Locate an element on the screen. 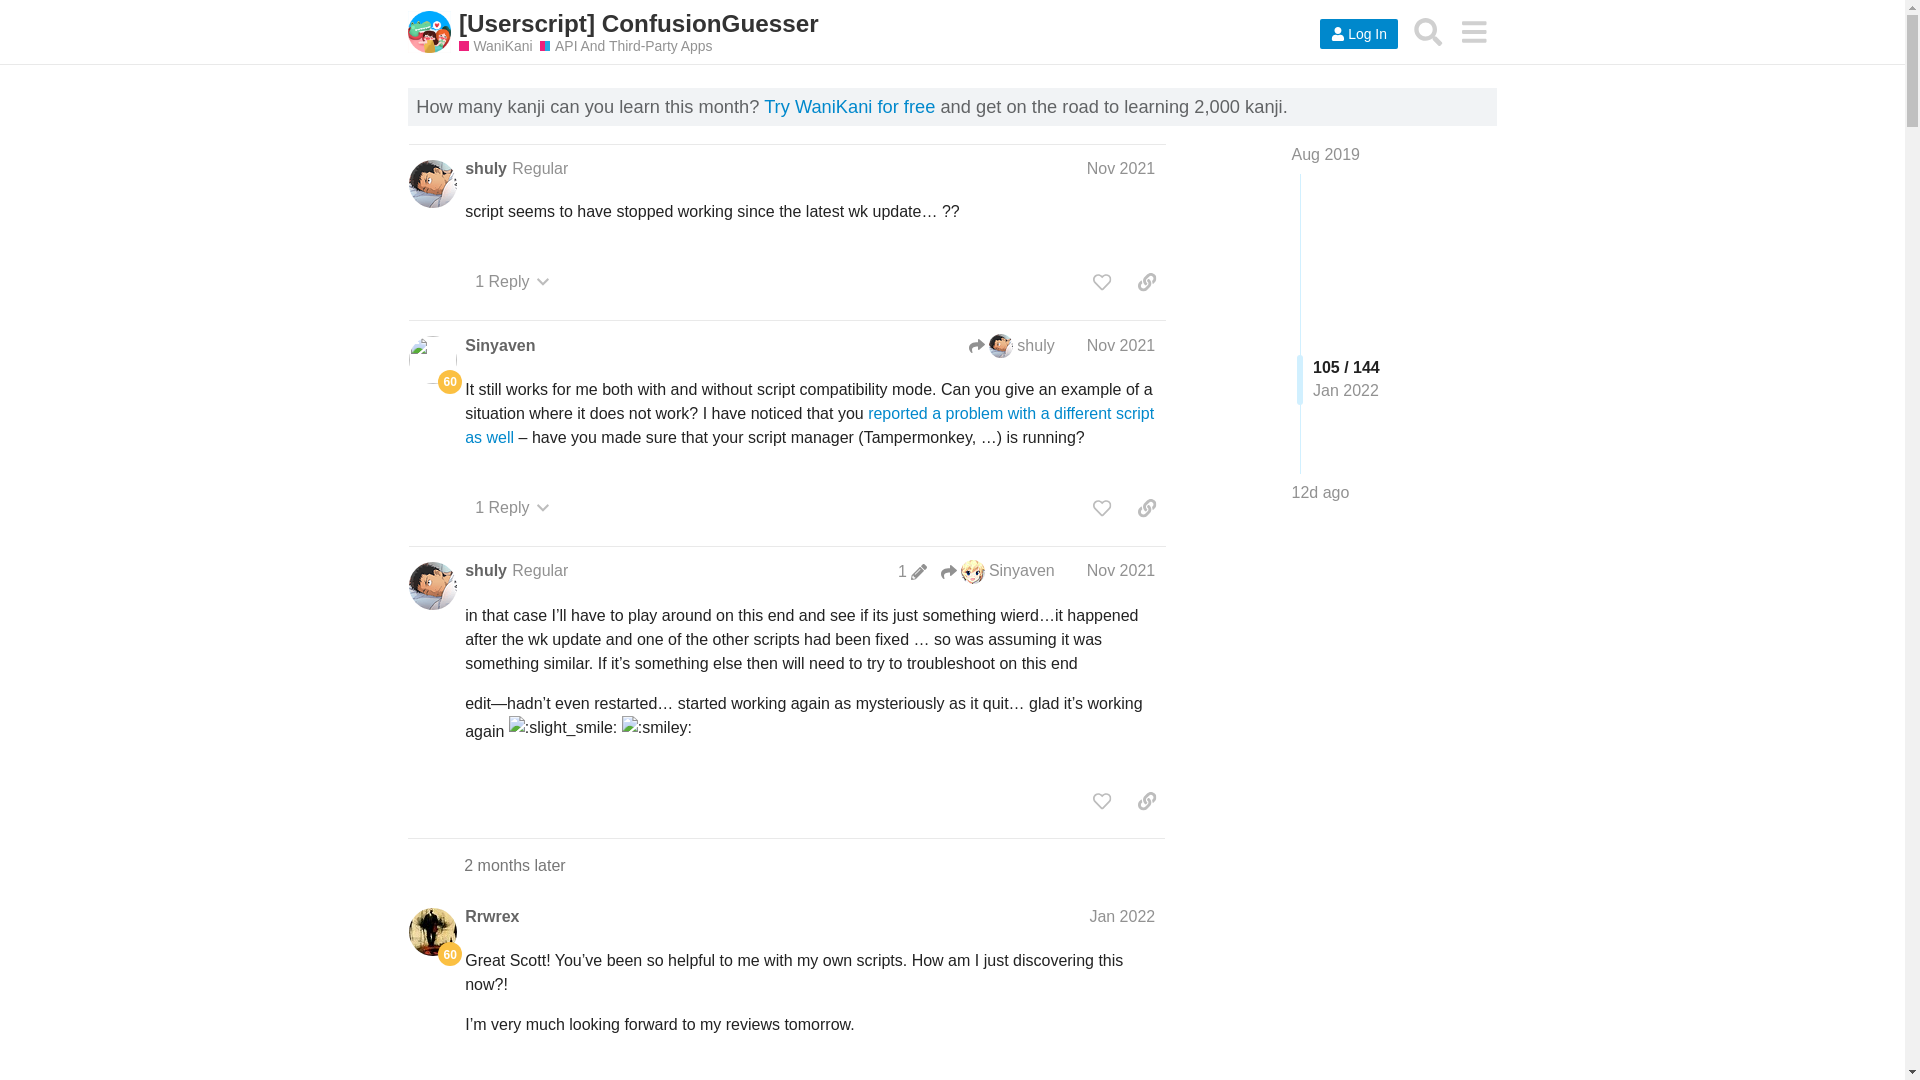 The height and width of the screenshot is (1080, 1920). Sinyaven is located at coordinates (500, 346).